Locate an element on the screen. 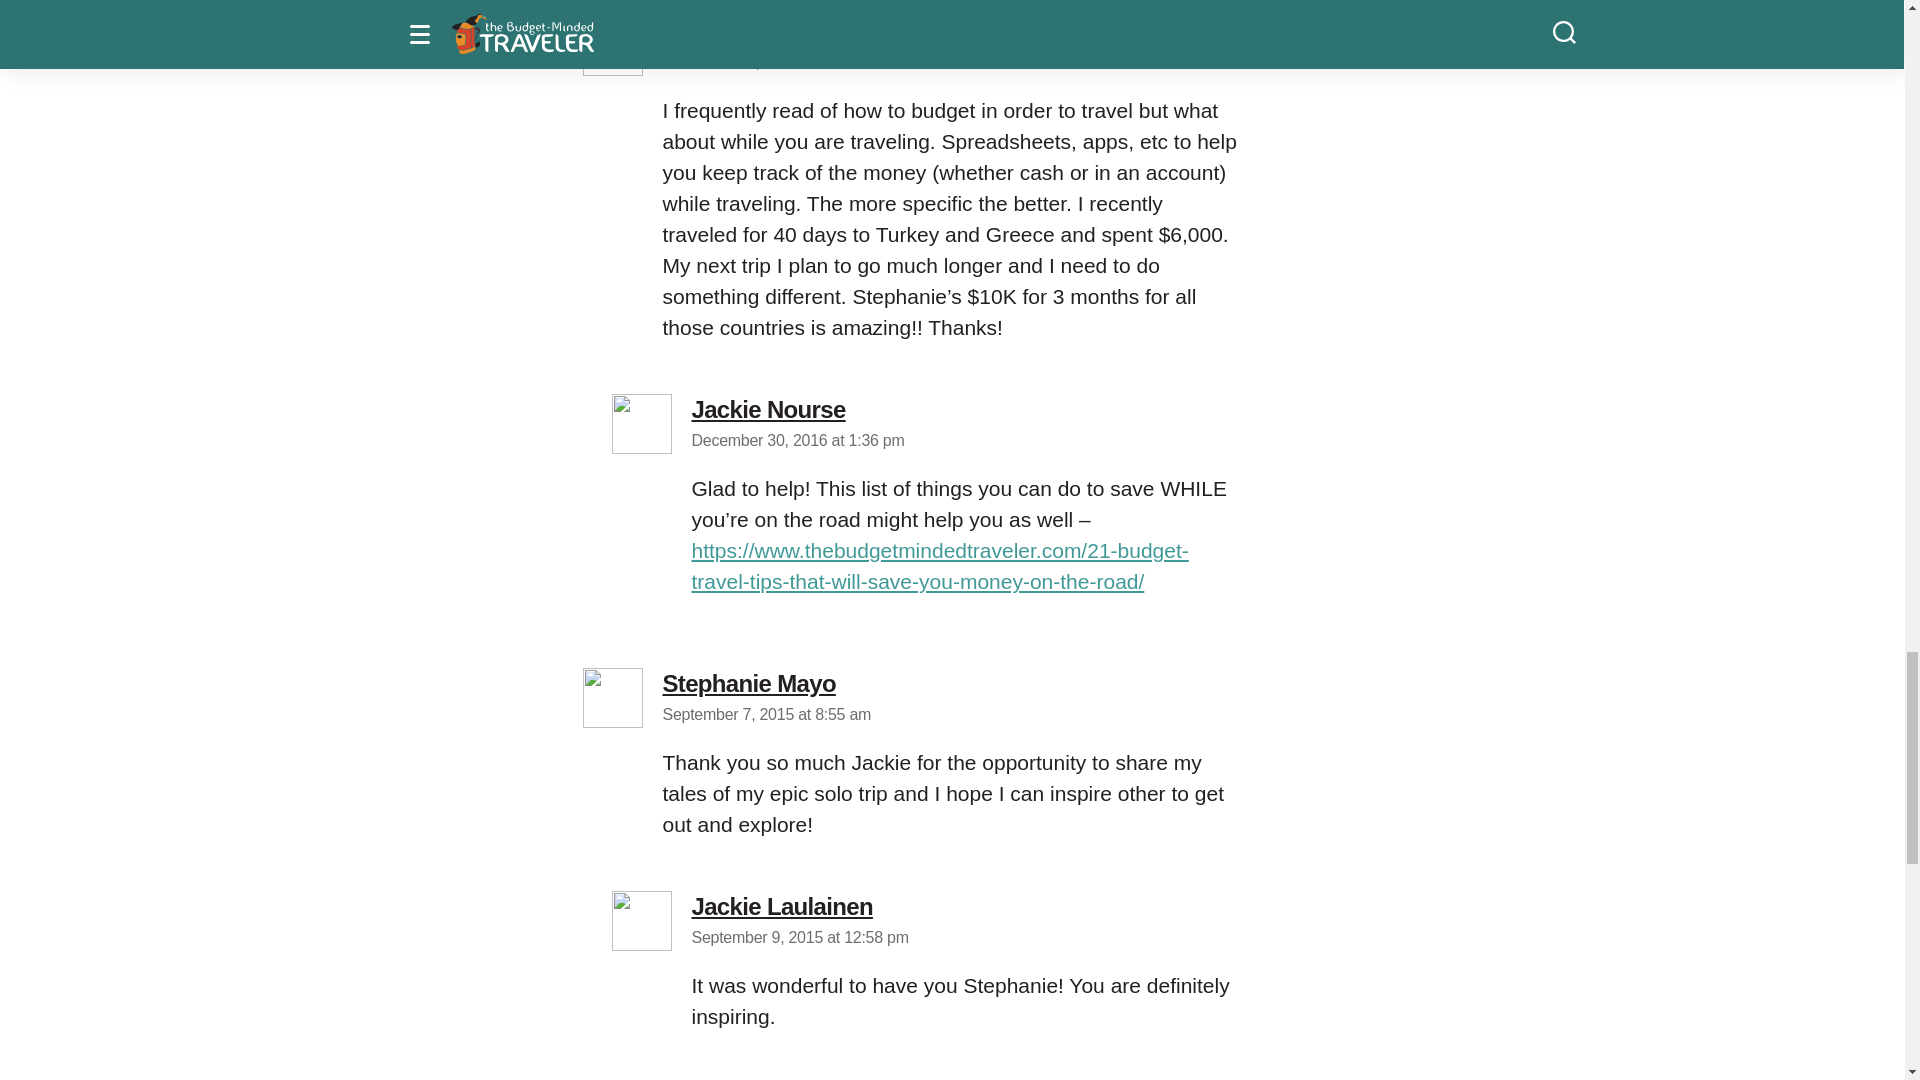 The height and width of the screenshot is (1080, 1920). December 30, 2016 at 12:26 am is located at coordinates (800, 937).